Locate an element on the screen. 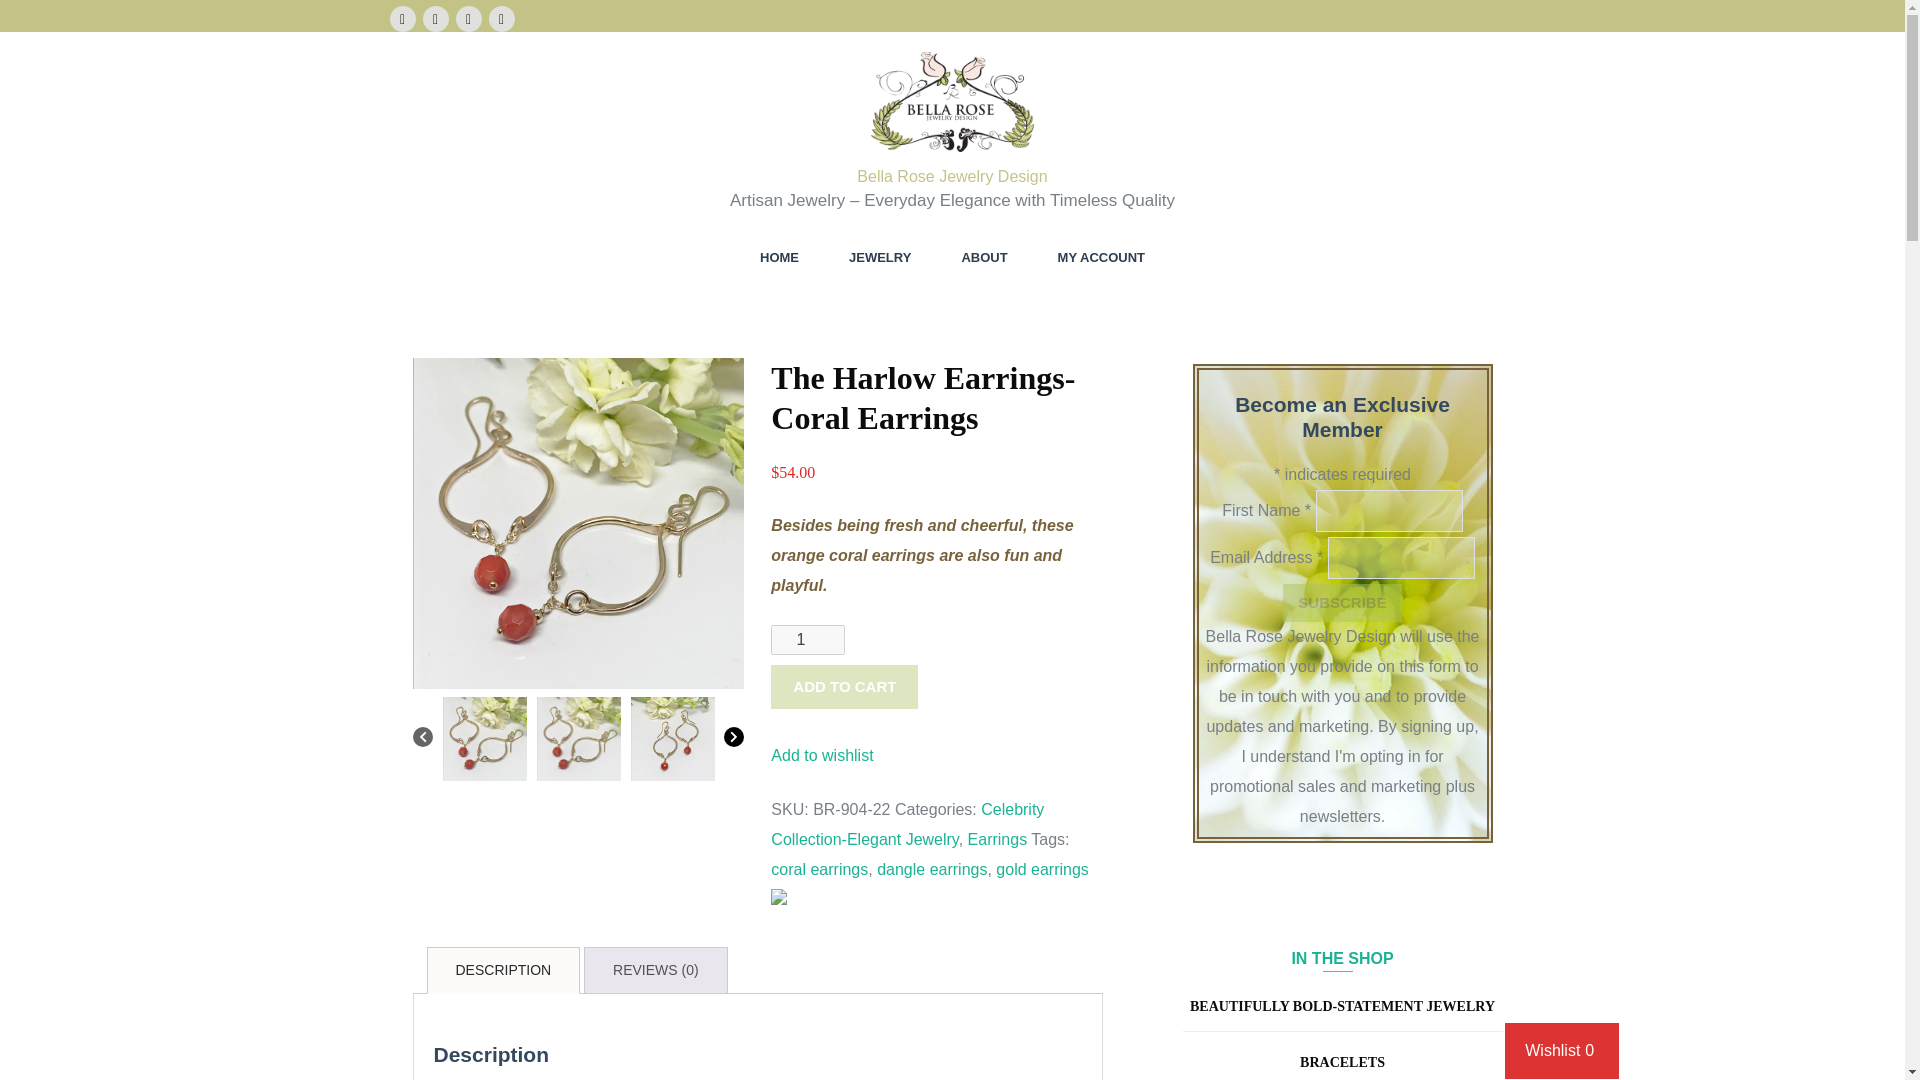 Image resolution: width=1920 pixels, height=1080 pixels. Gold Coral Earrings is located at coordinates (484, 738).